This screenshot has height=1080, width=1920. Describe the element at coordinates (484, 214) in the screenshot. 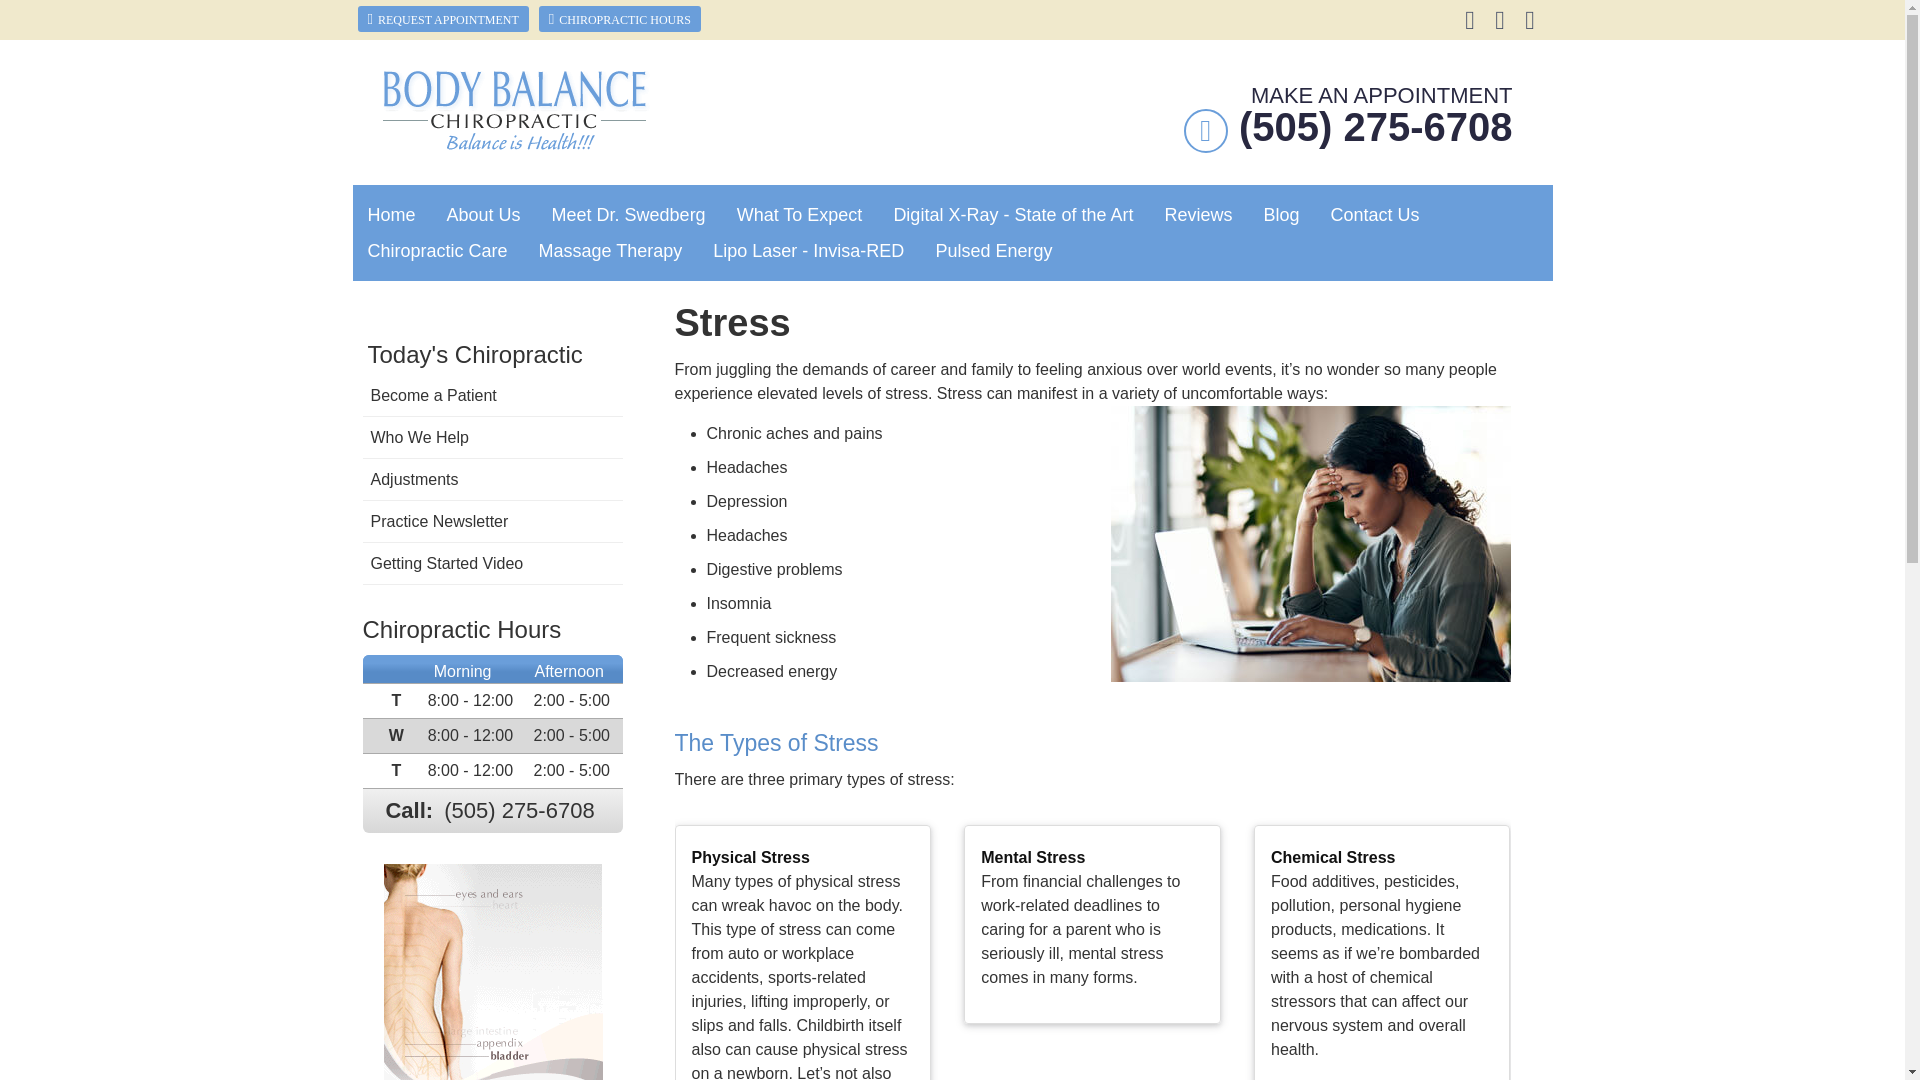

I see `About Us` at that location.